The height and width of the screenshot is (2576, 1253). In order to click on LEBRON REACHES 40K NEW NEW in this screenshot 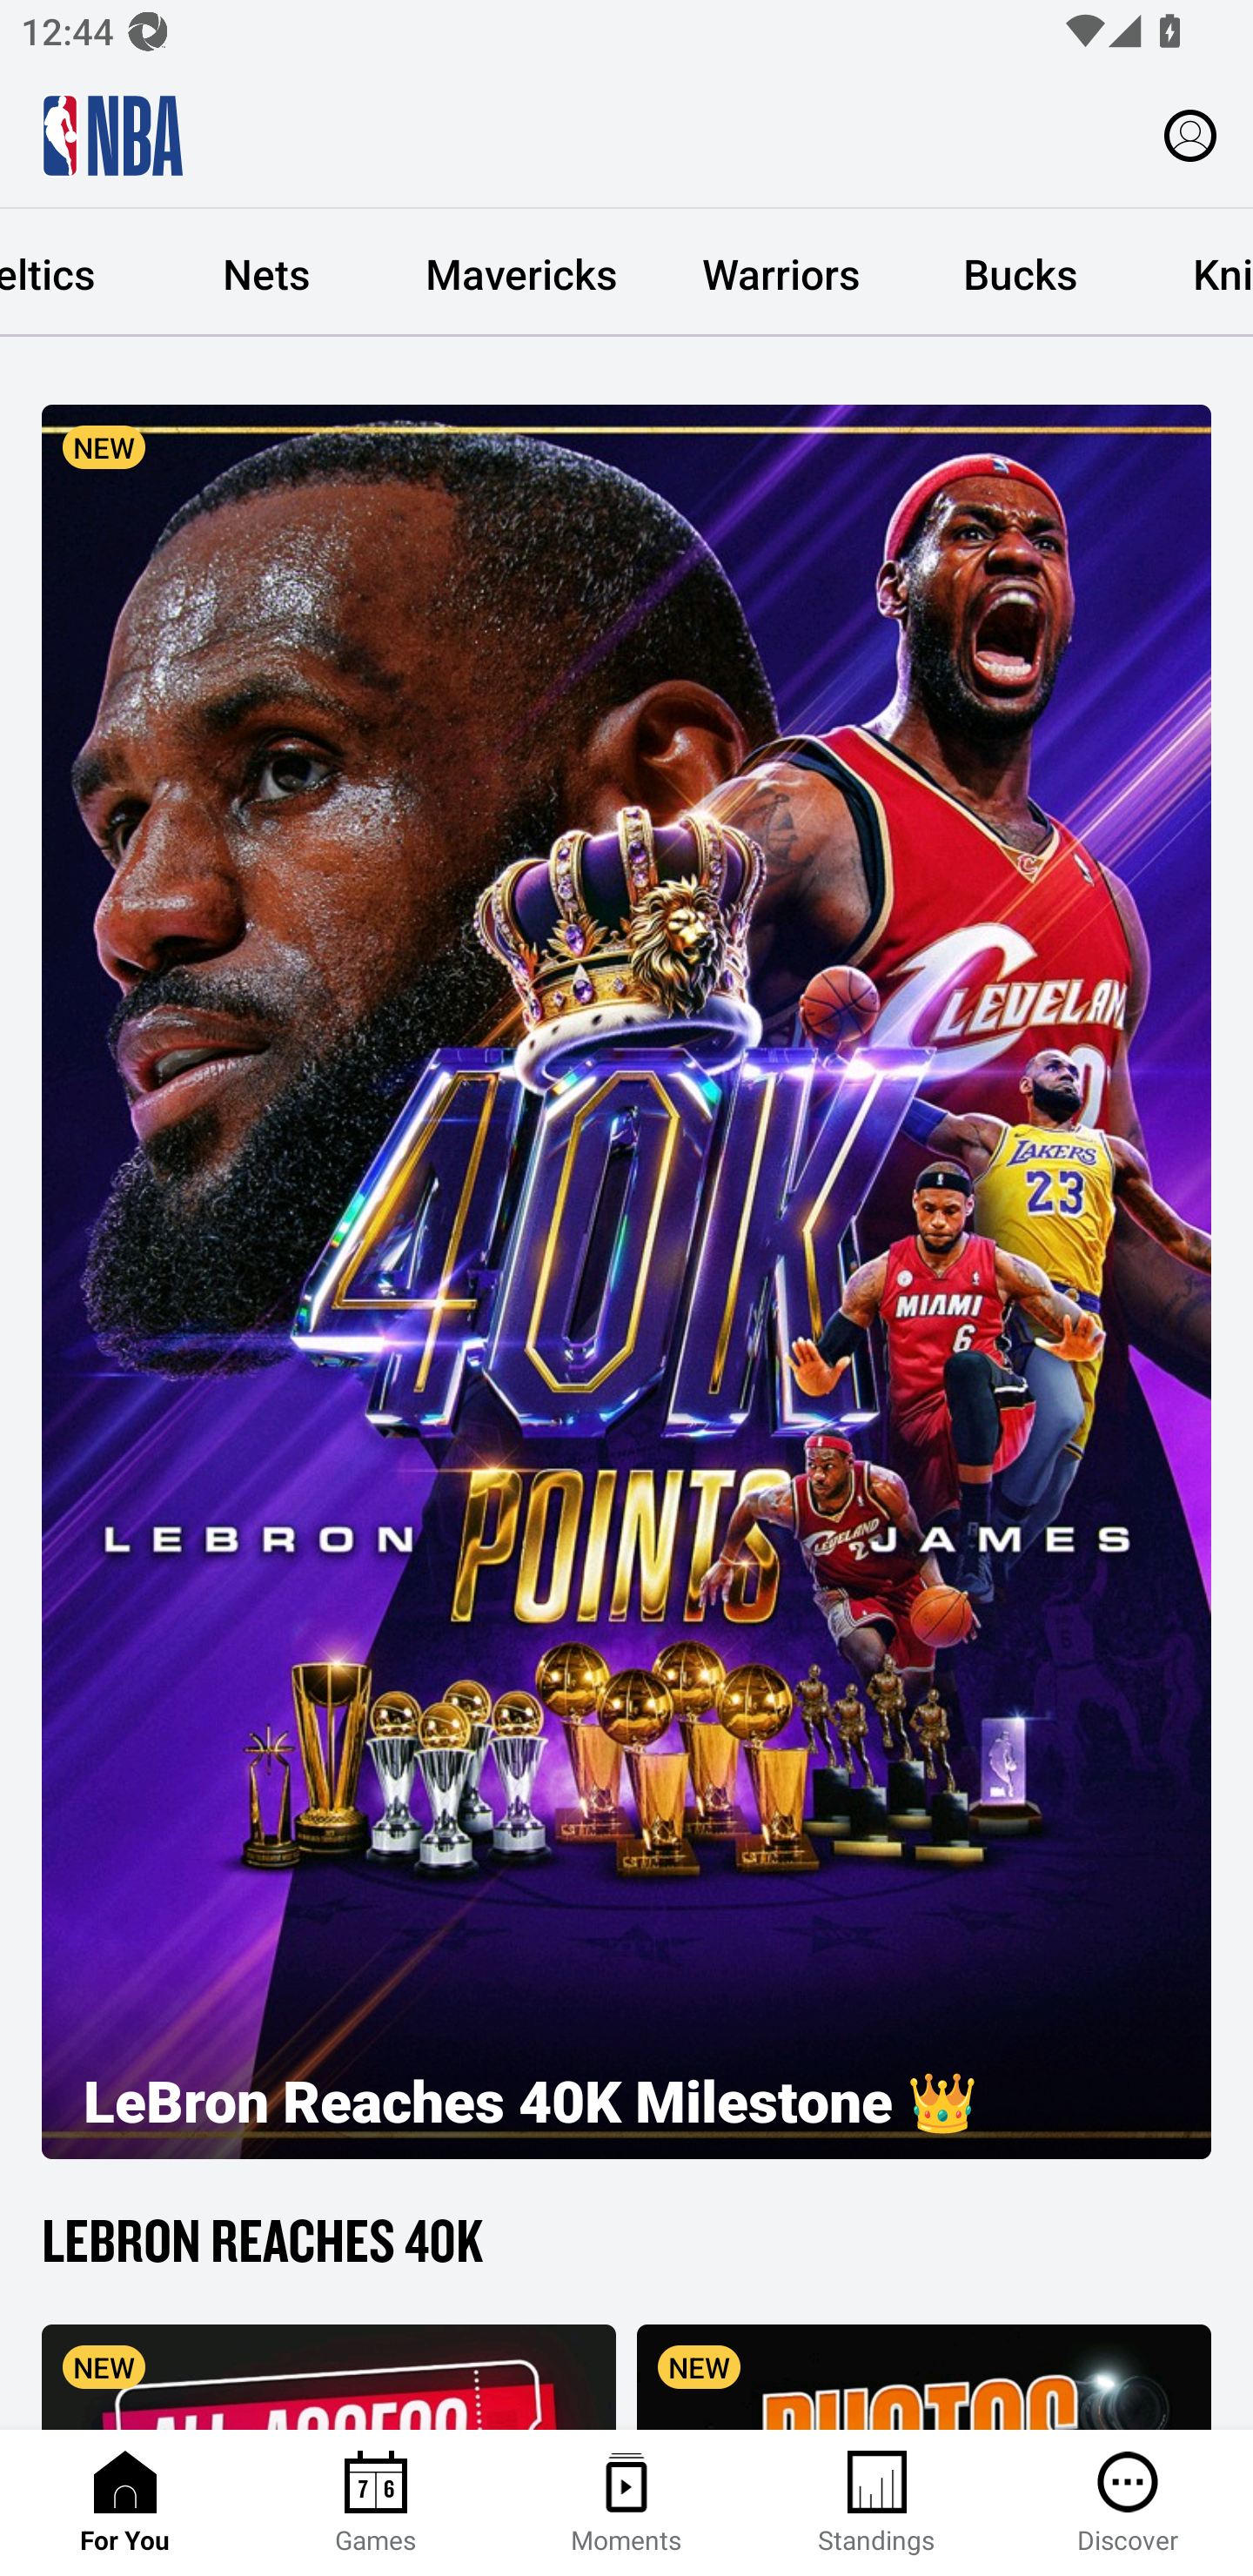, I will do `click(626, 2314)`.